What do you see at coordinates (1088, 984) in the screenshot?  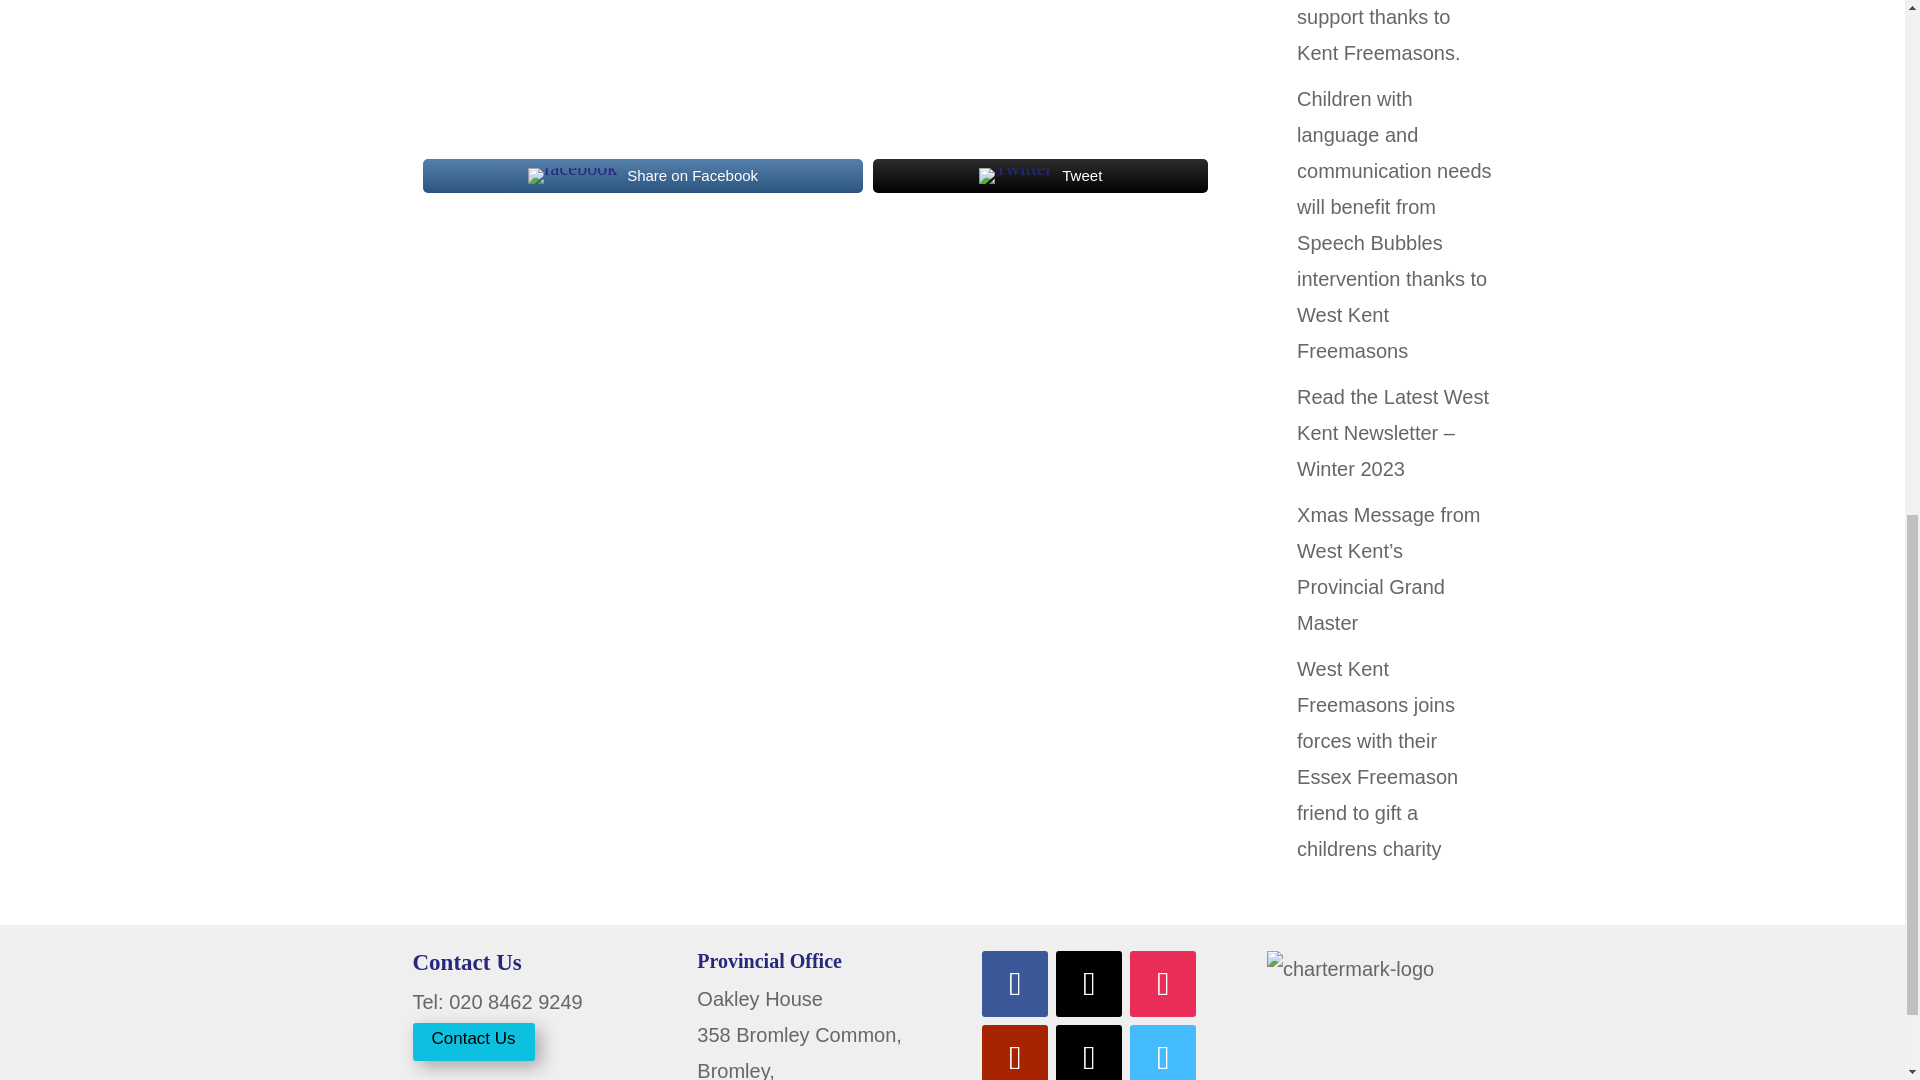 I see `Follow on X` at bounding box center [1088, 984].